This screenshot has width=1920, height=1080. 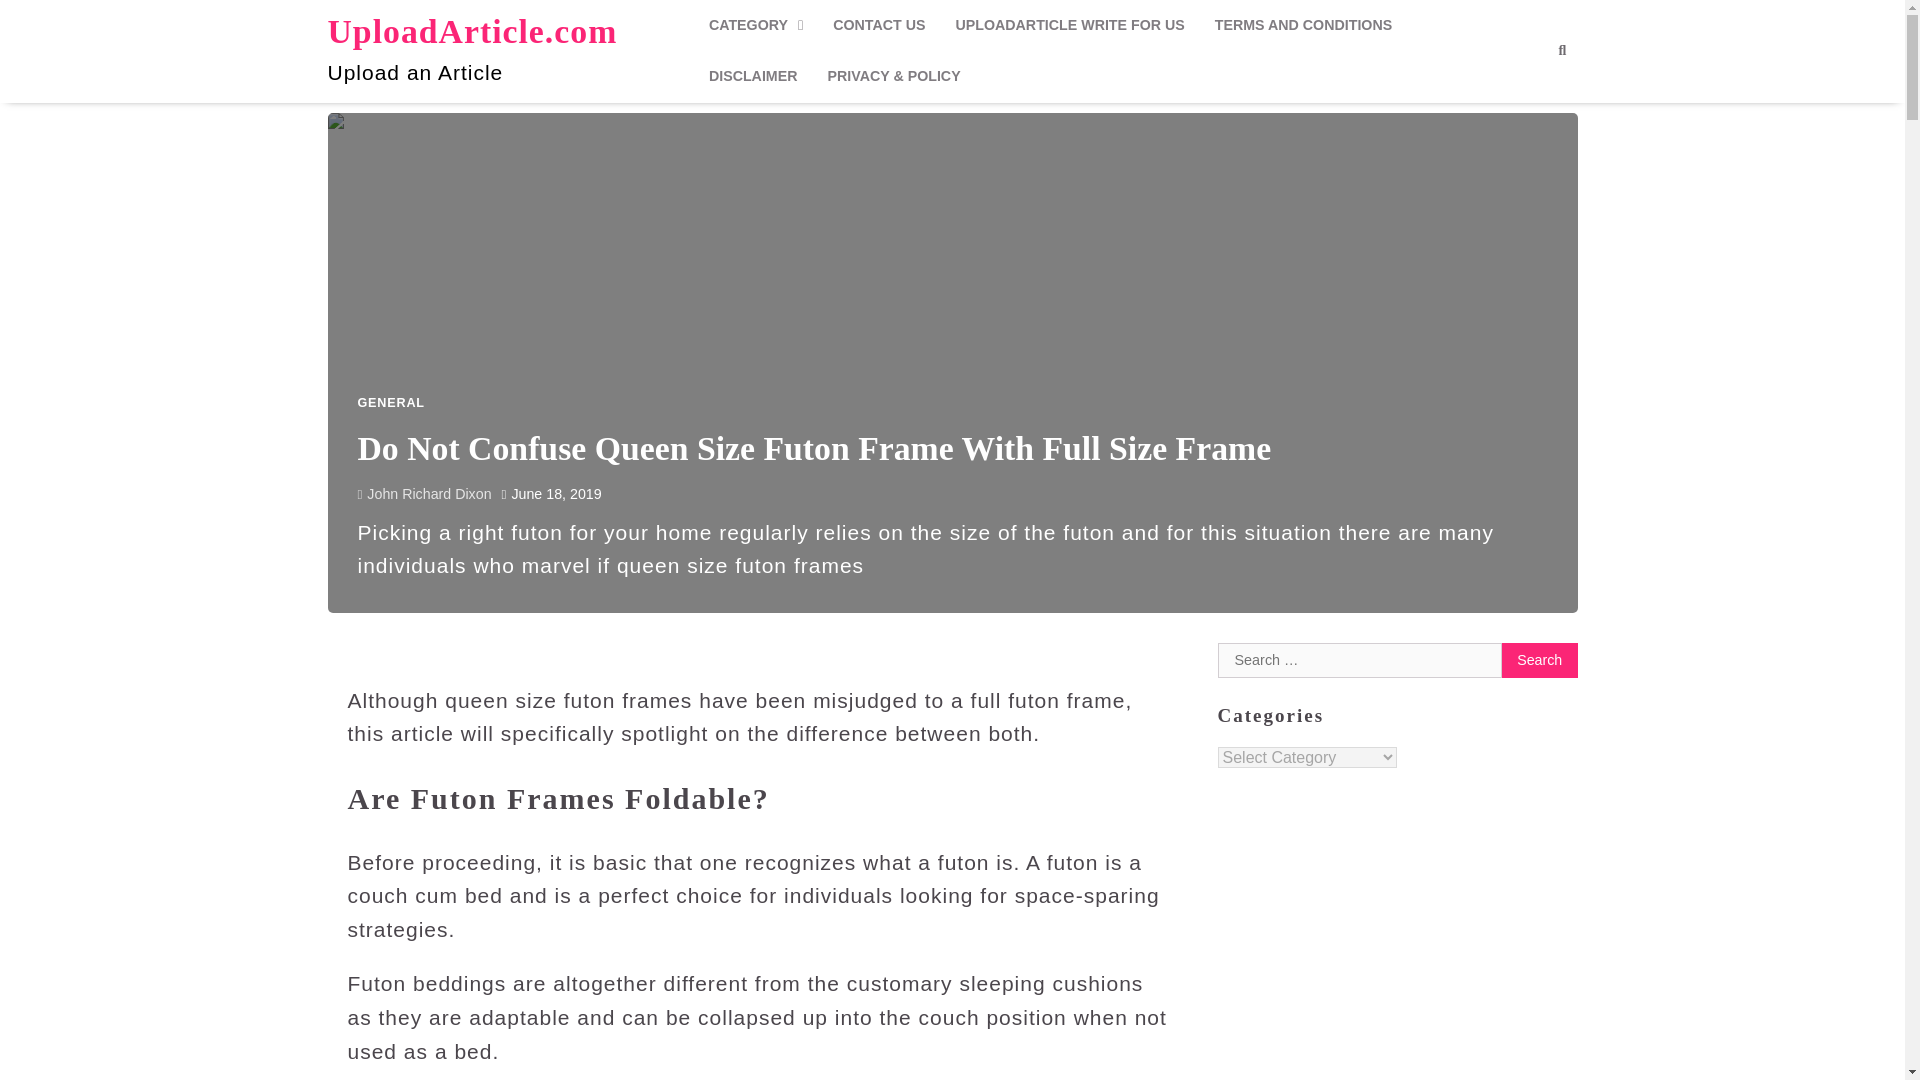 I want to click on CONTACT US, so click(x=878, y=25).